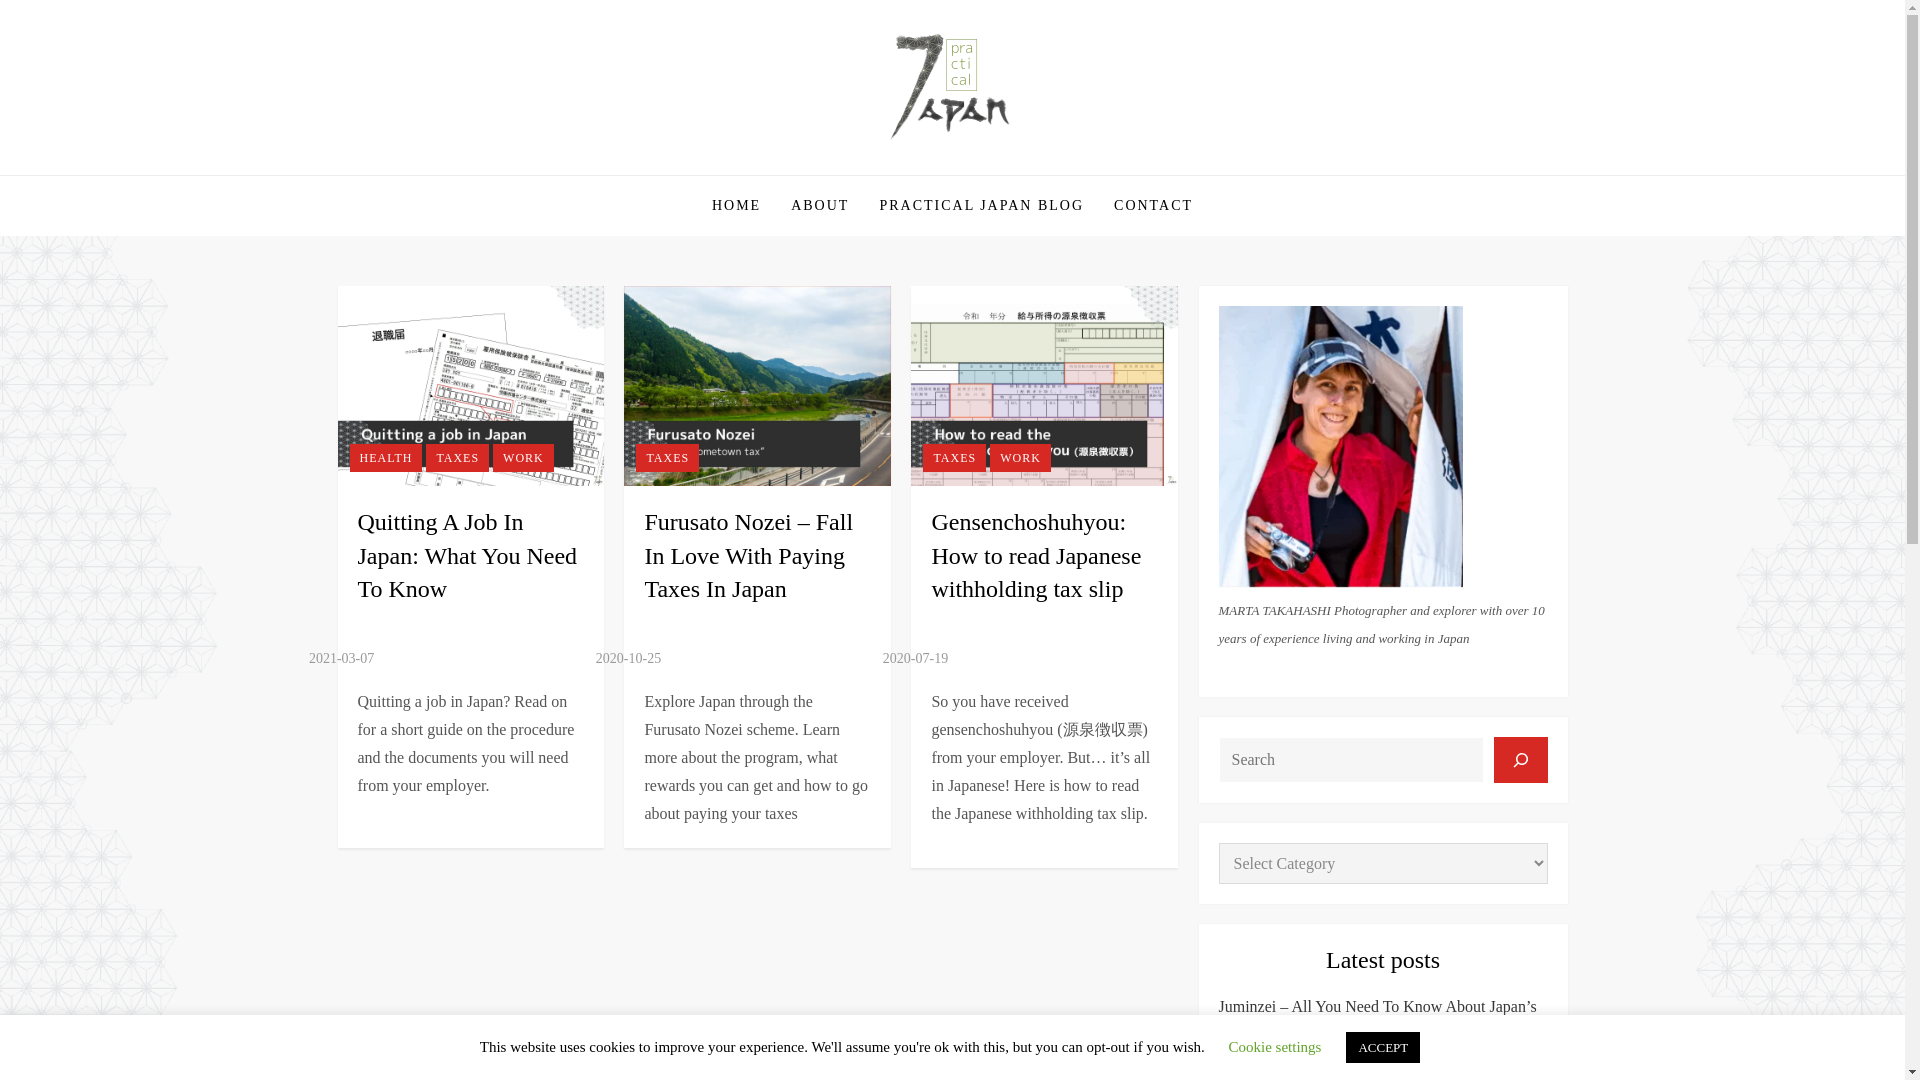  Describe the element at coordinates (954, 457) in the screenshot. I see `TAXES` at that location.